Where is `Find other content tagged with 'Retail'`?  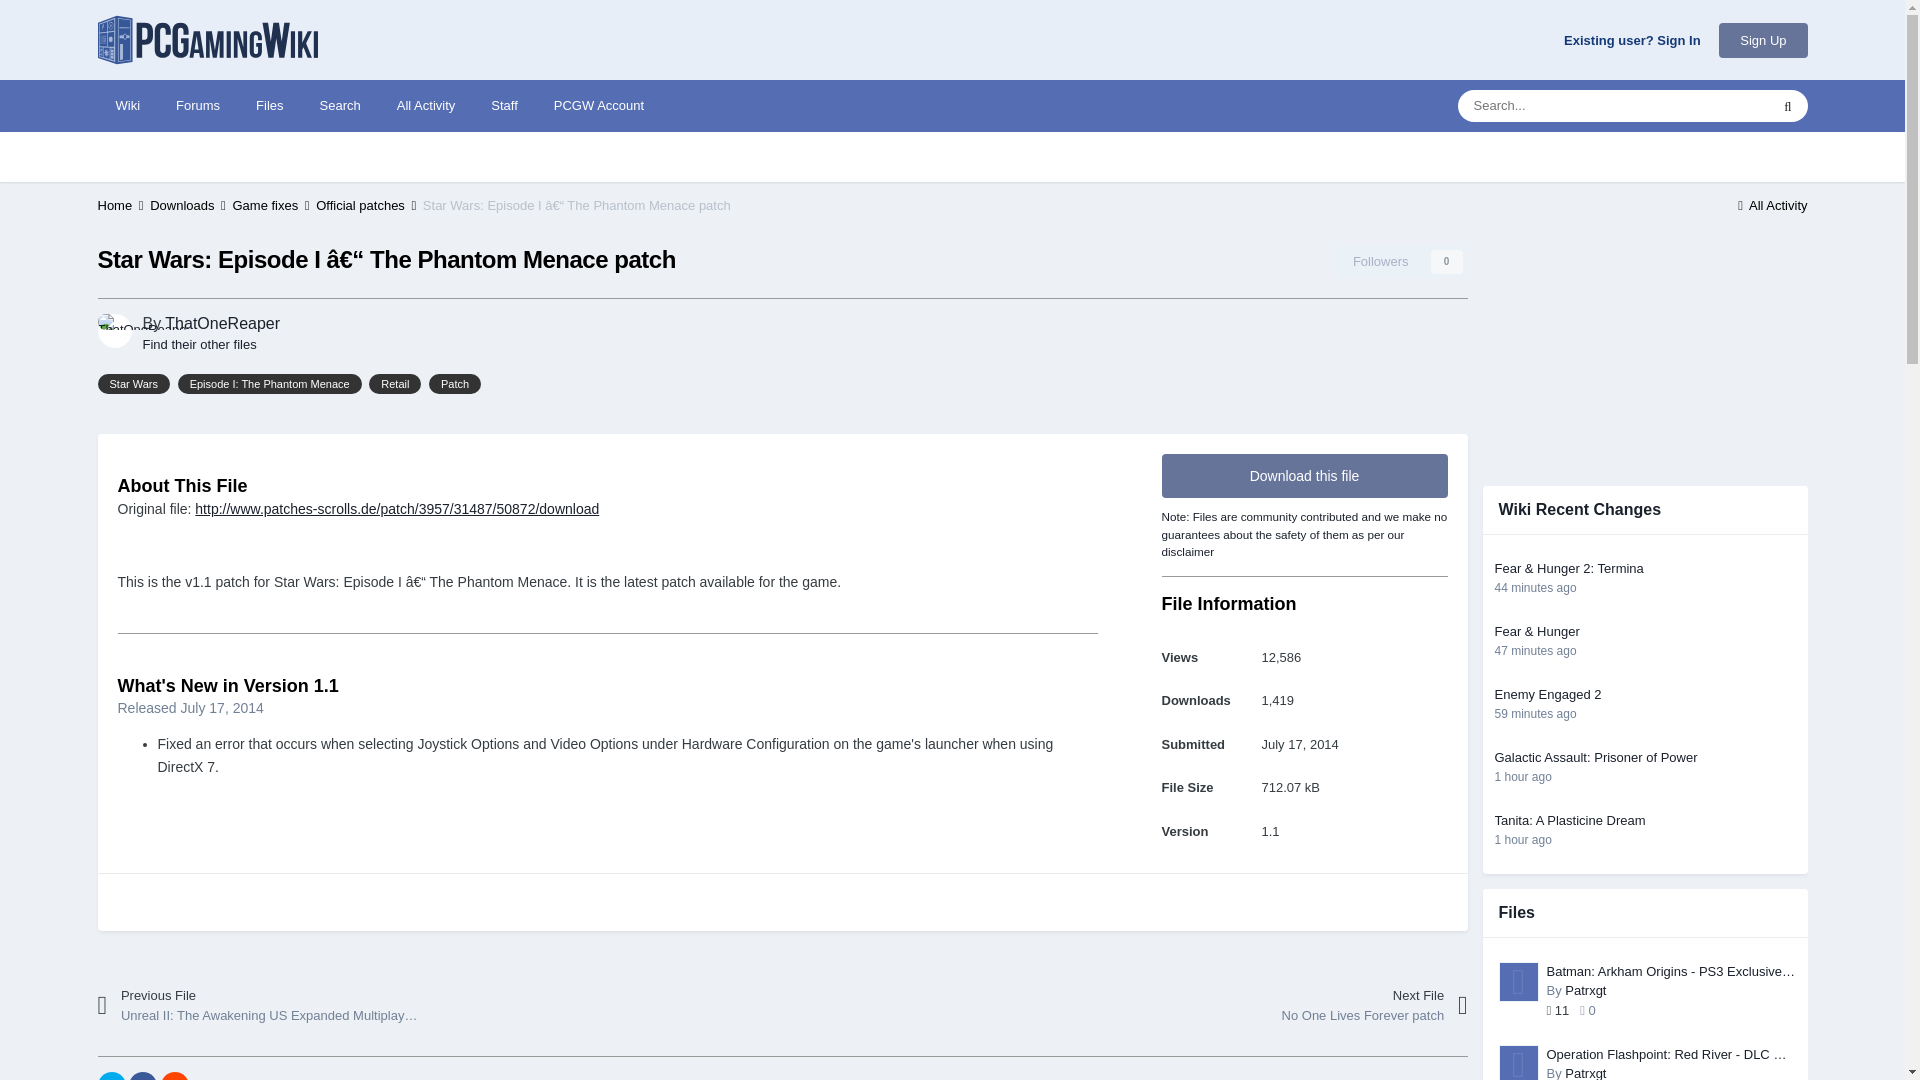 Find other content tagged with 'Retail' is located at coordinates (394, 384).